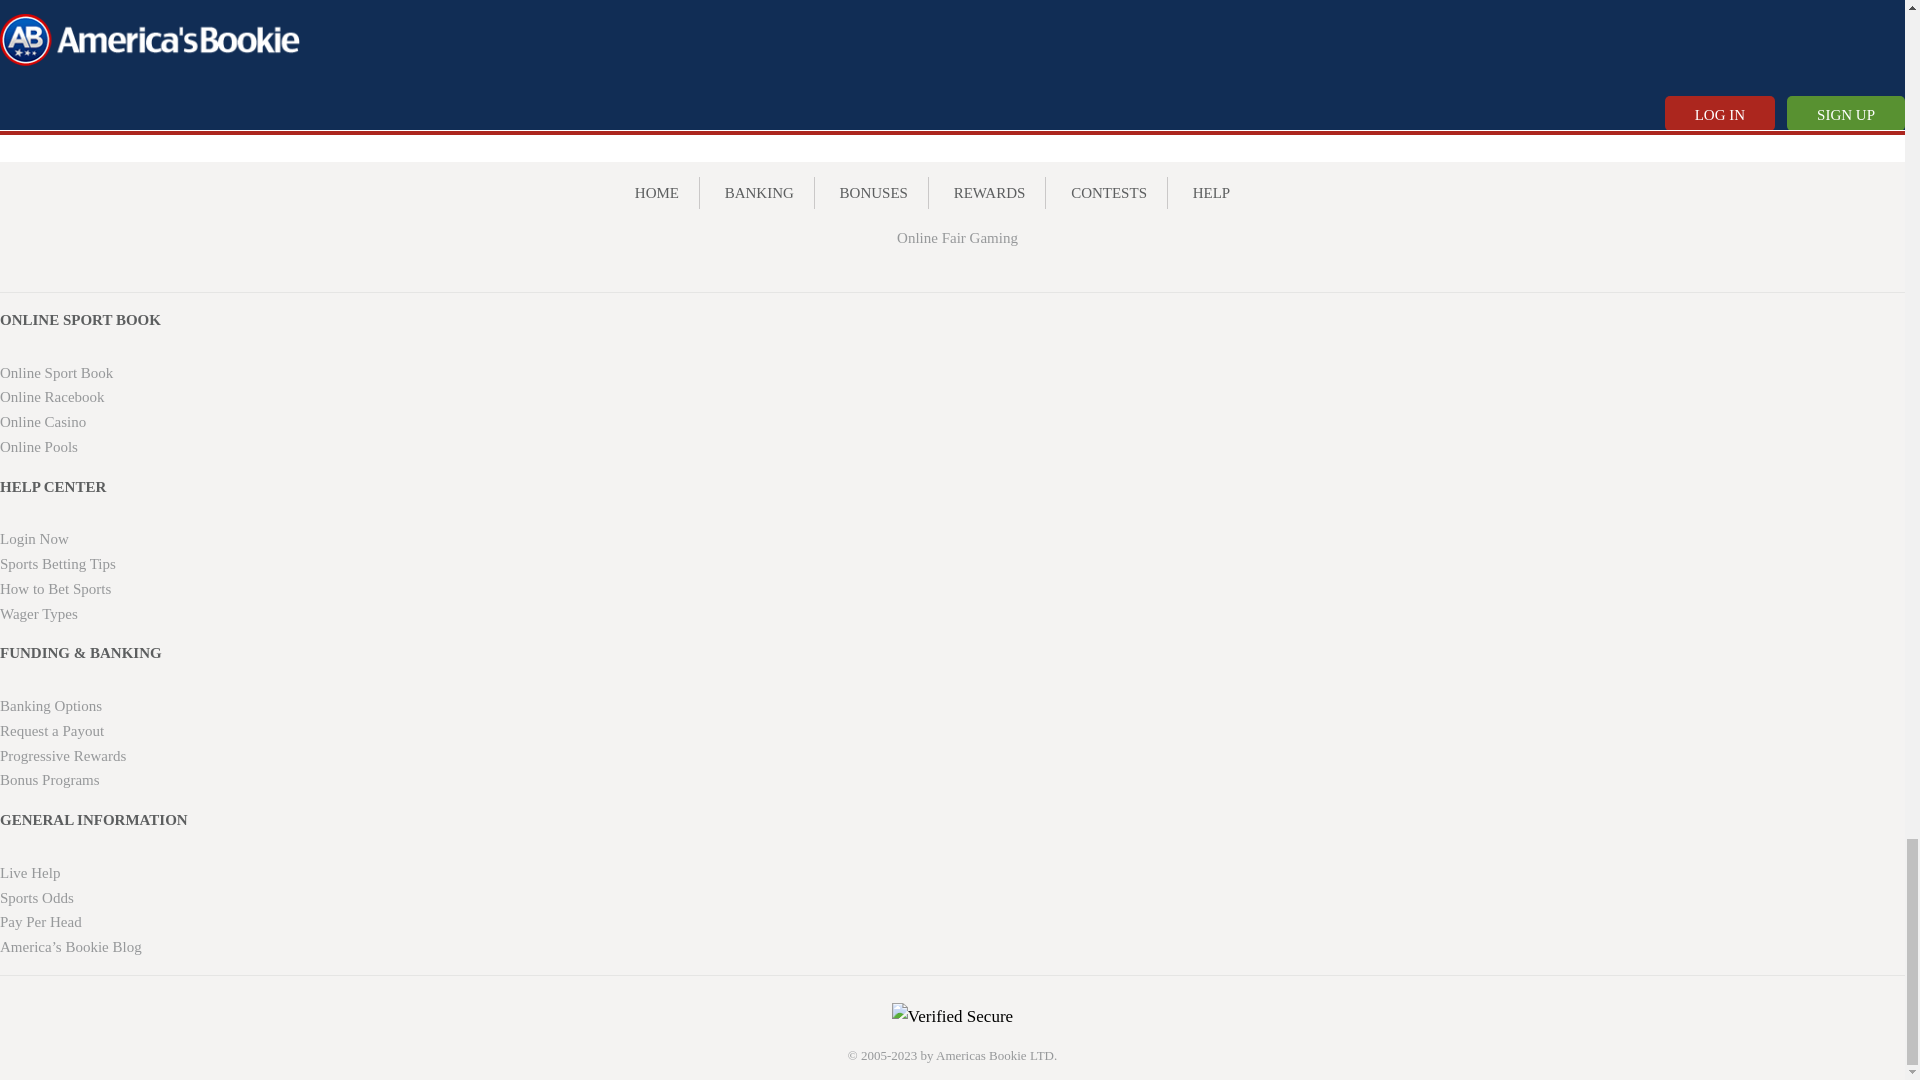 Image resolution: width=1920 pixels, height=1080 pixels. Describe the element at coordinates (34, 538) in the screenshot. I see `Login Now` at that location.